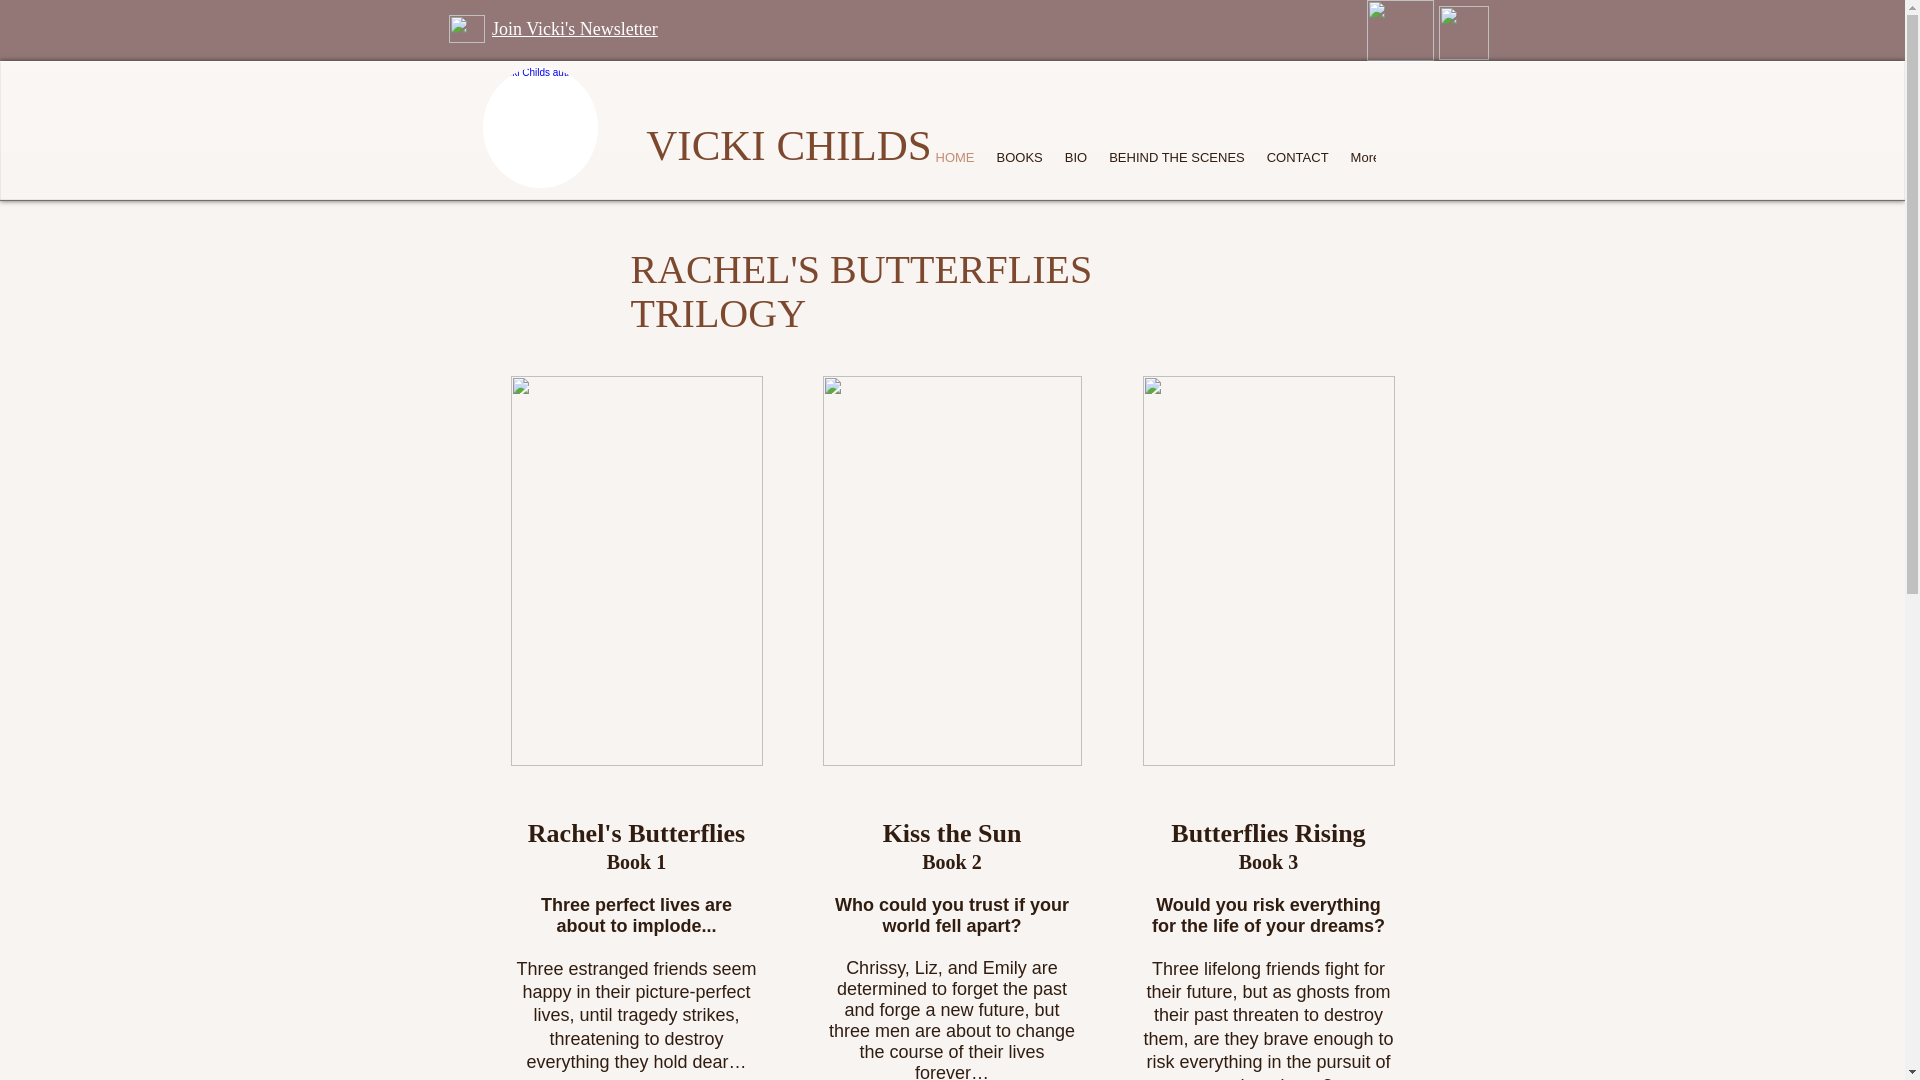 Image resolution: width=1920 pixels, height=1080 pixels. Describe the element at coordinates (1298, 165) in the screenshot. I see `CONTACT` at that location.